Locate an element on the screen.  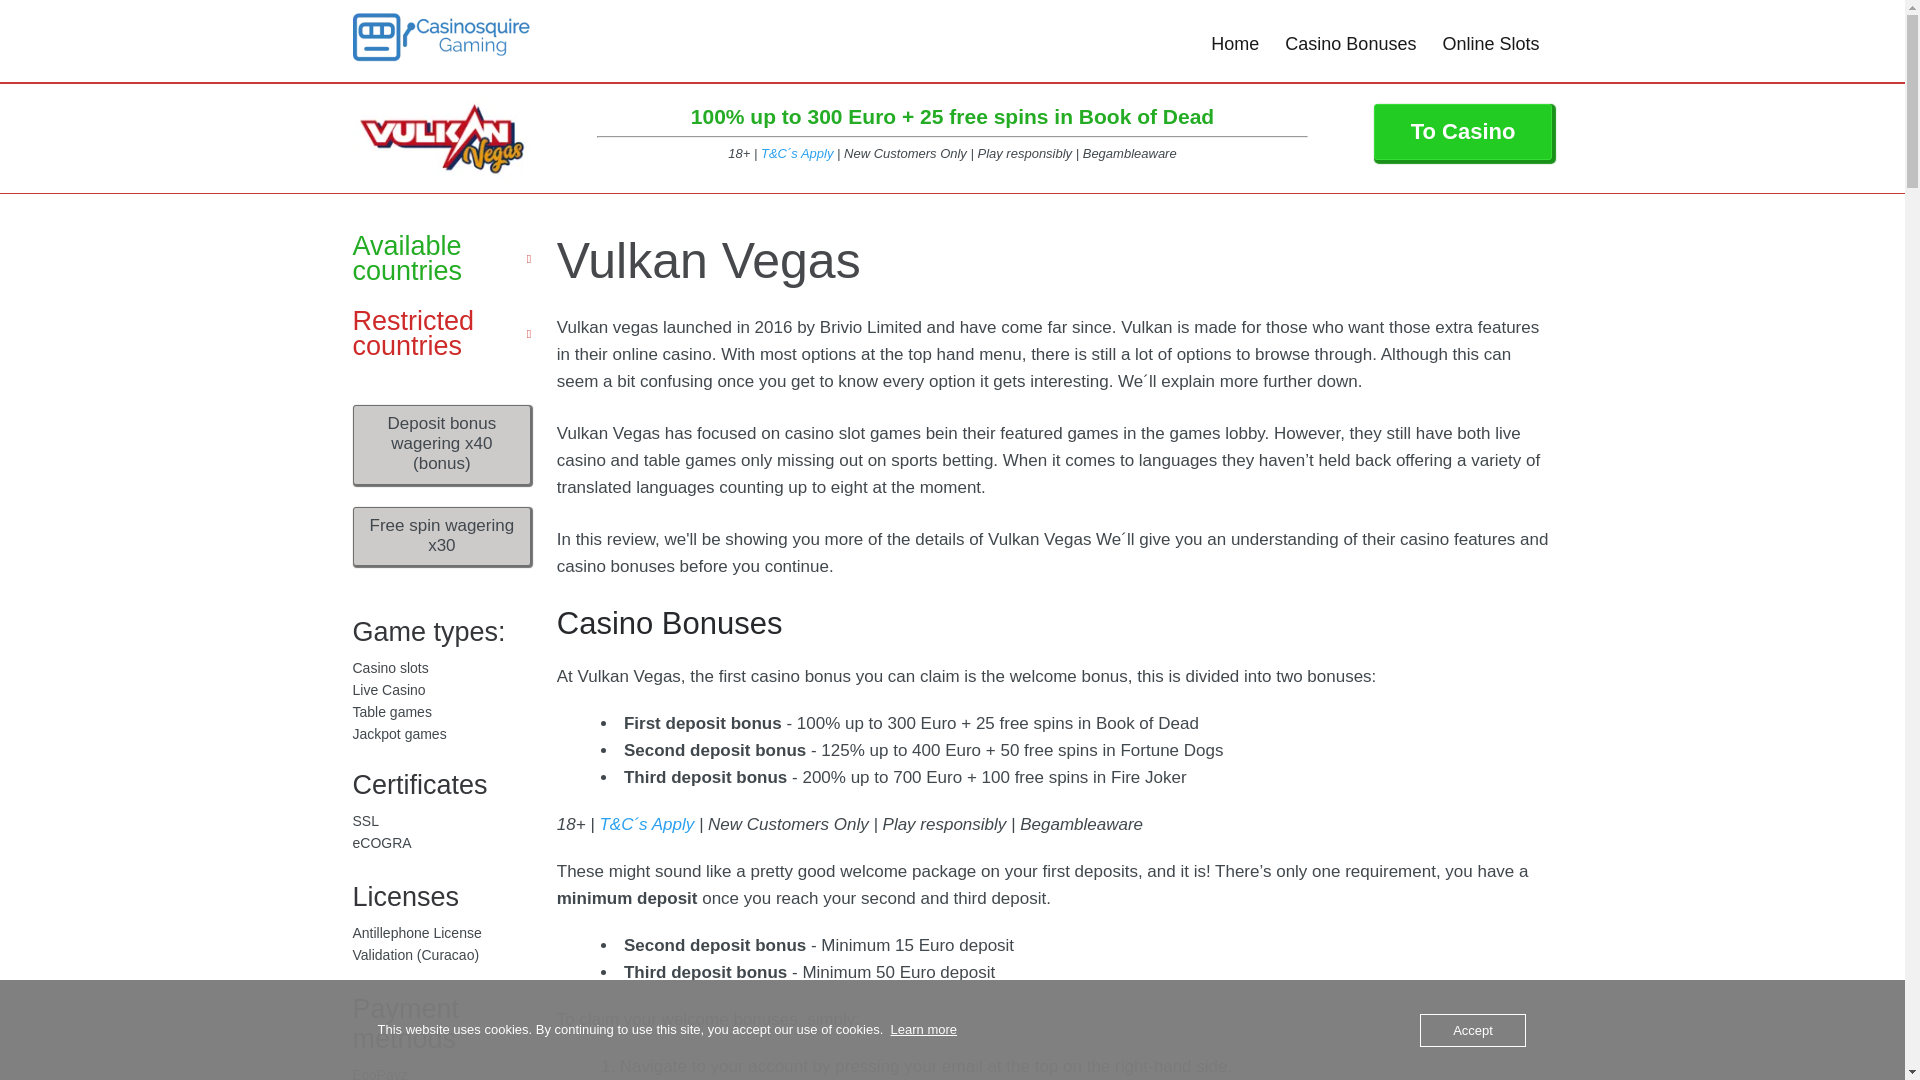
Casino Bonuses is located at coordinates (1350, 44).